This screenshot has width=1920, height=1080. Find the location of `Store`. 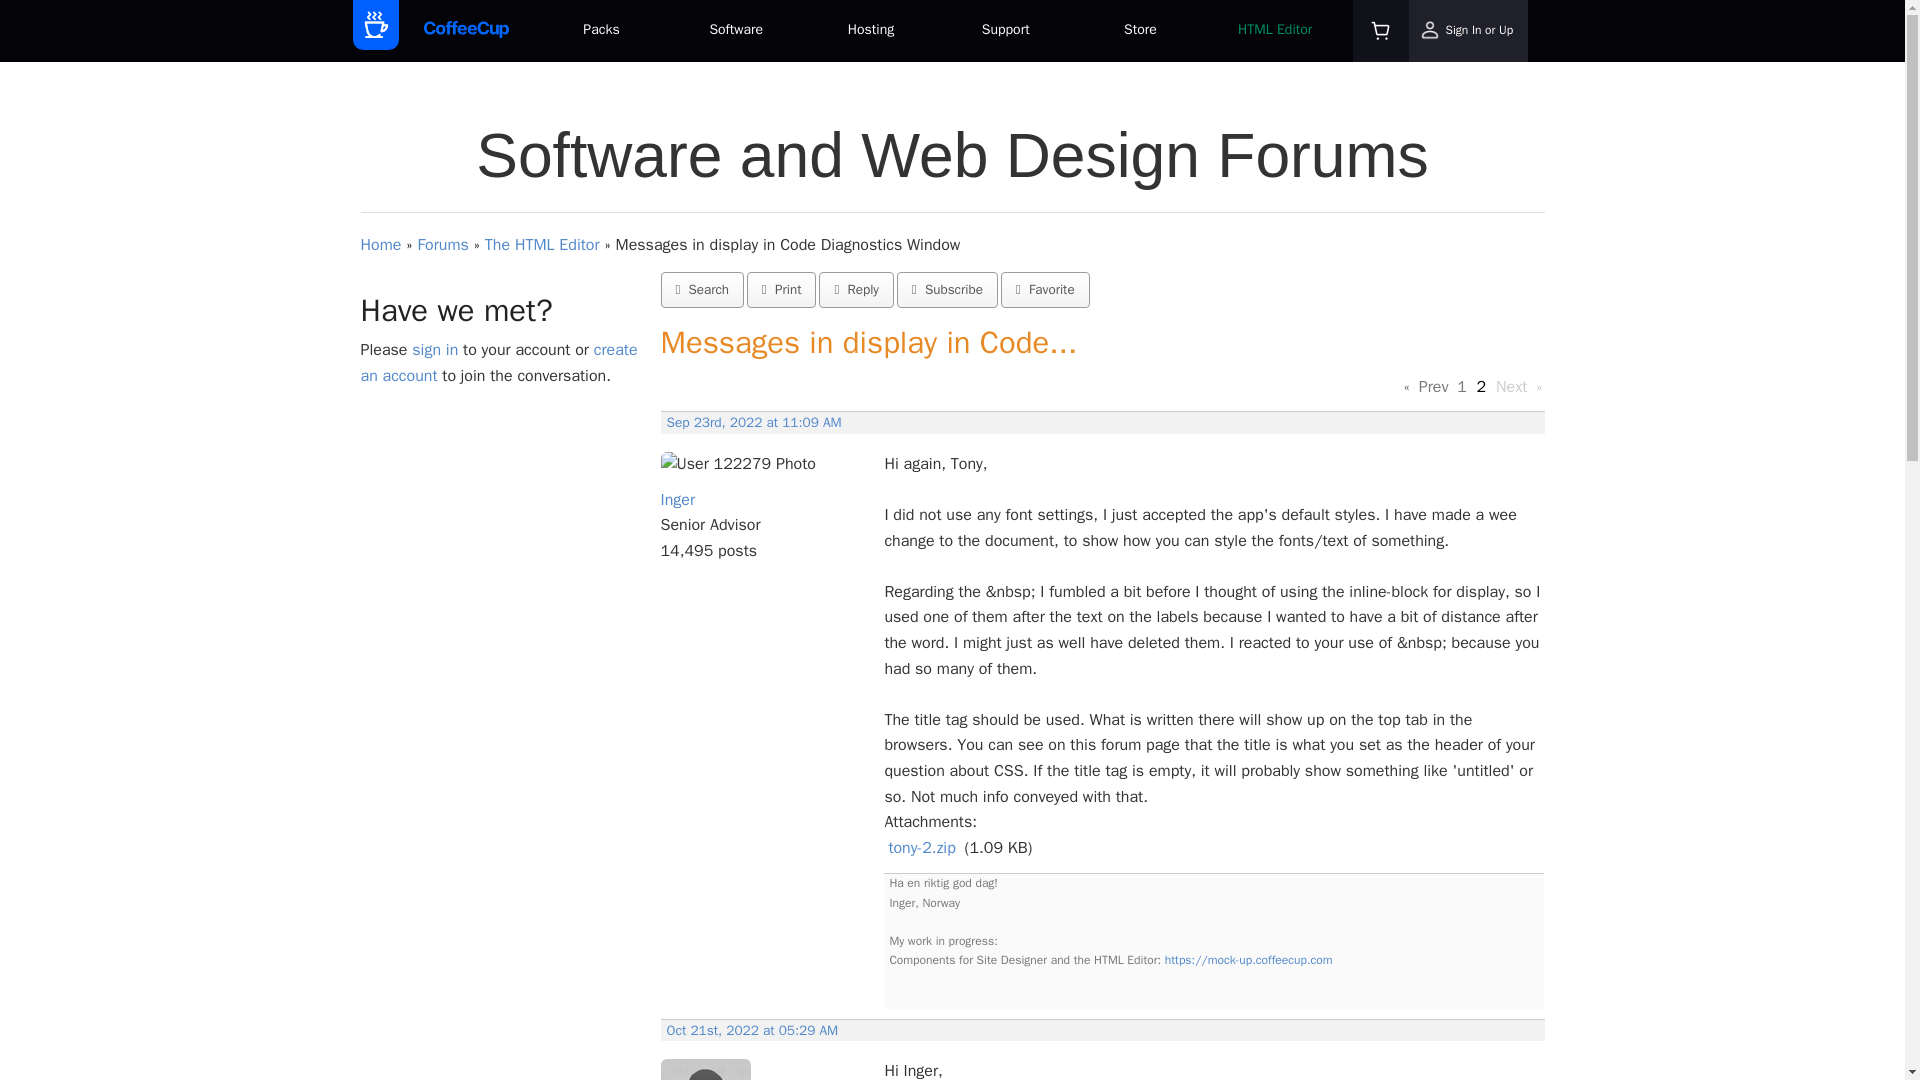

Store is located at coordinates (1140, 31).